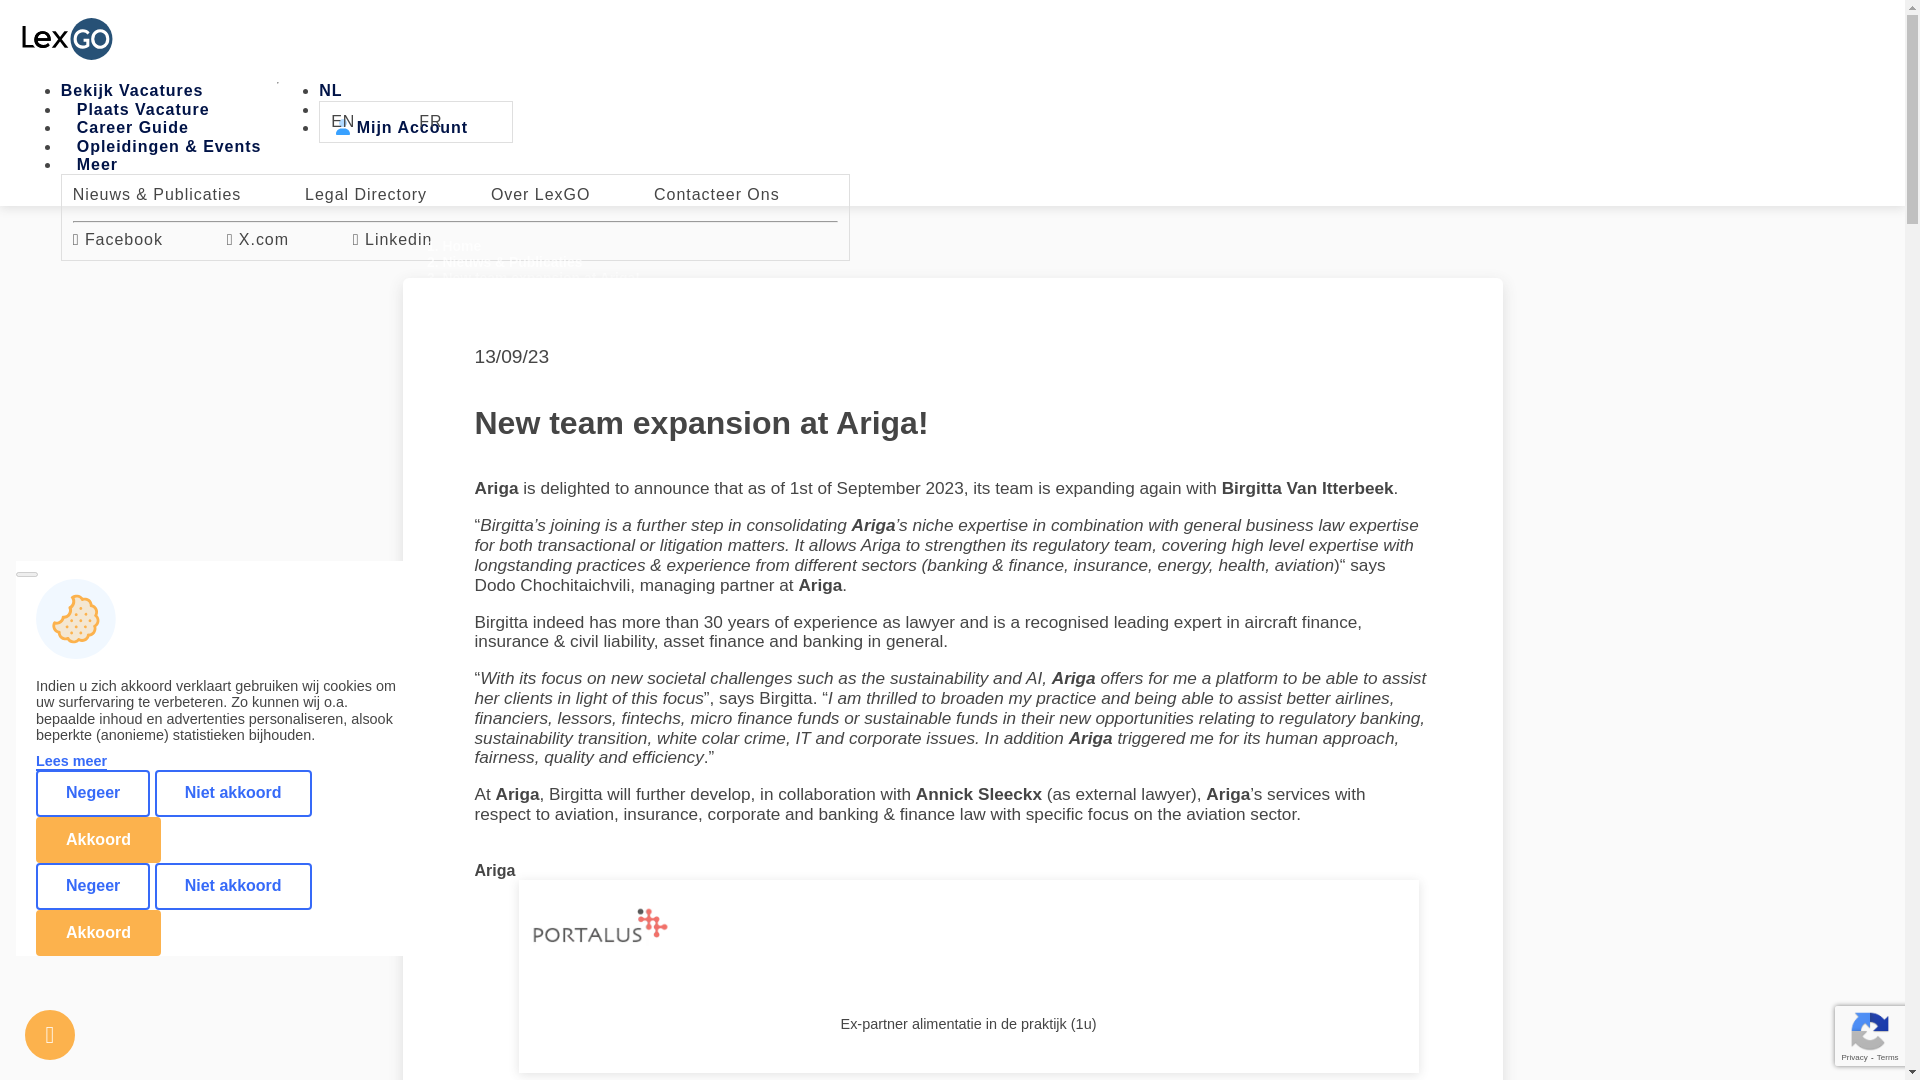  What do you see at coordinates (72, 762) in the screenshot?
I see `Lees meer` at bounding box center [72, 762].